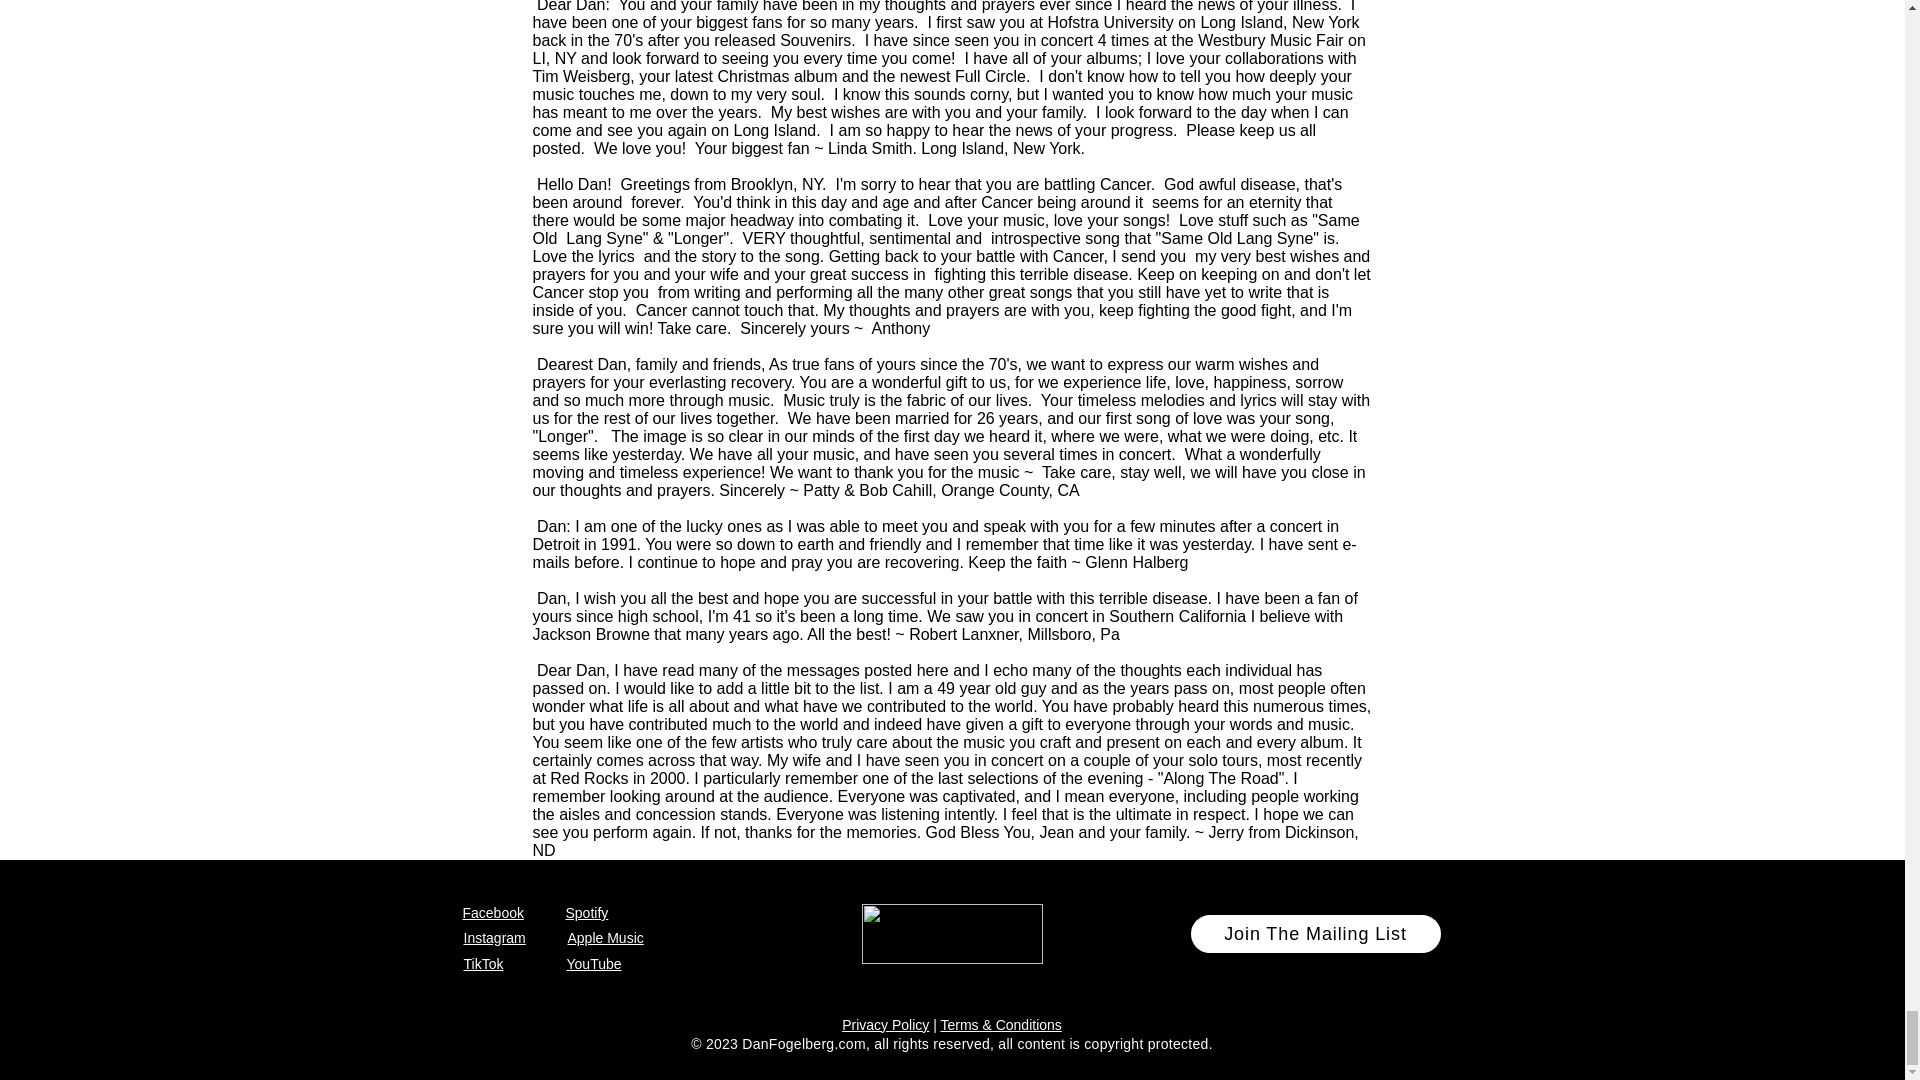 The image size is (1920, 1080). Describe the element at coordinates (1314, 933) in the screenshot. I see `Join The Mailing List` at that location.